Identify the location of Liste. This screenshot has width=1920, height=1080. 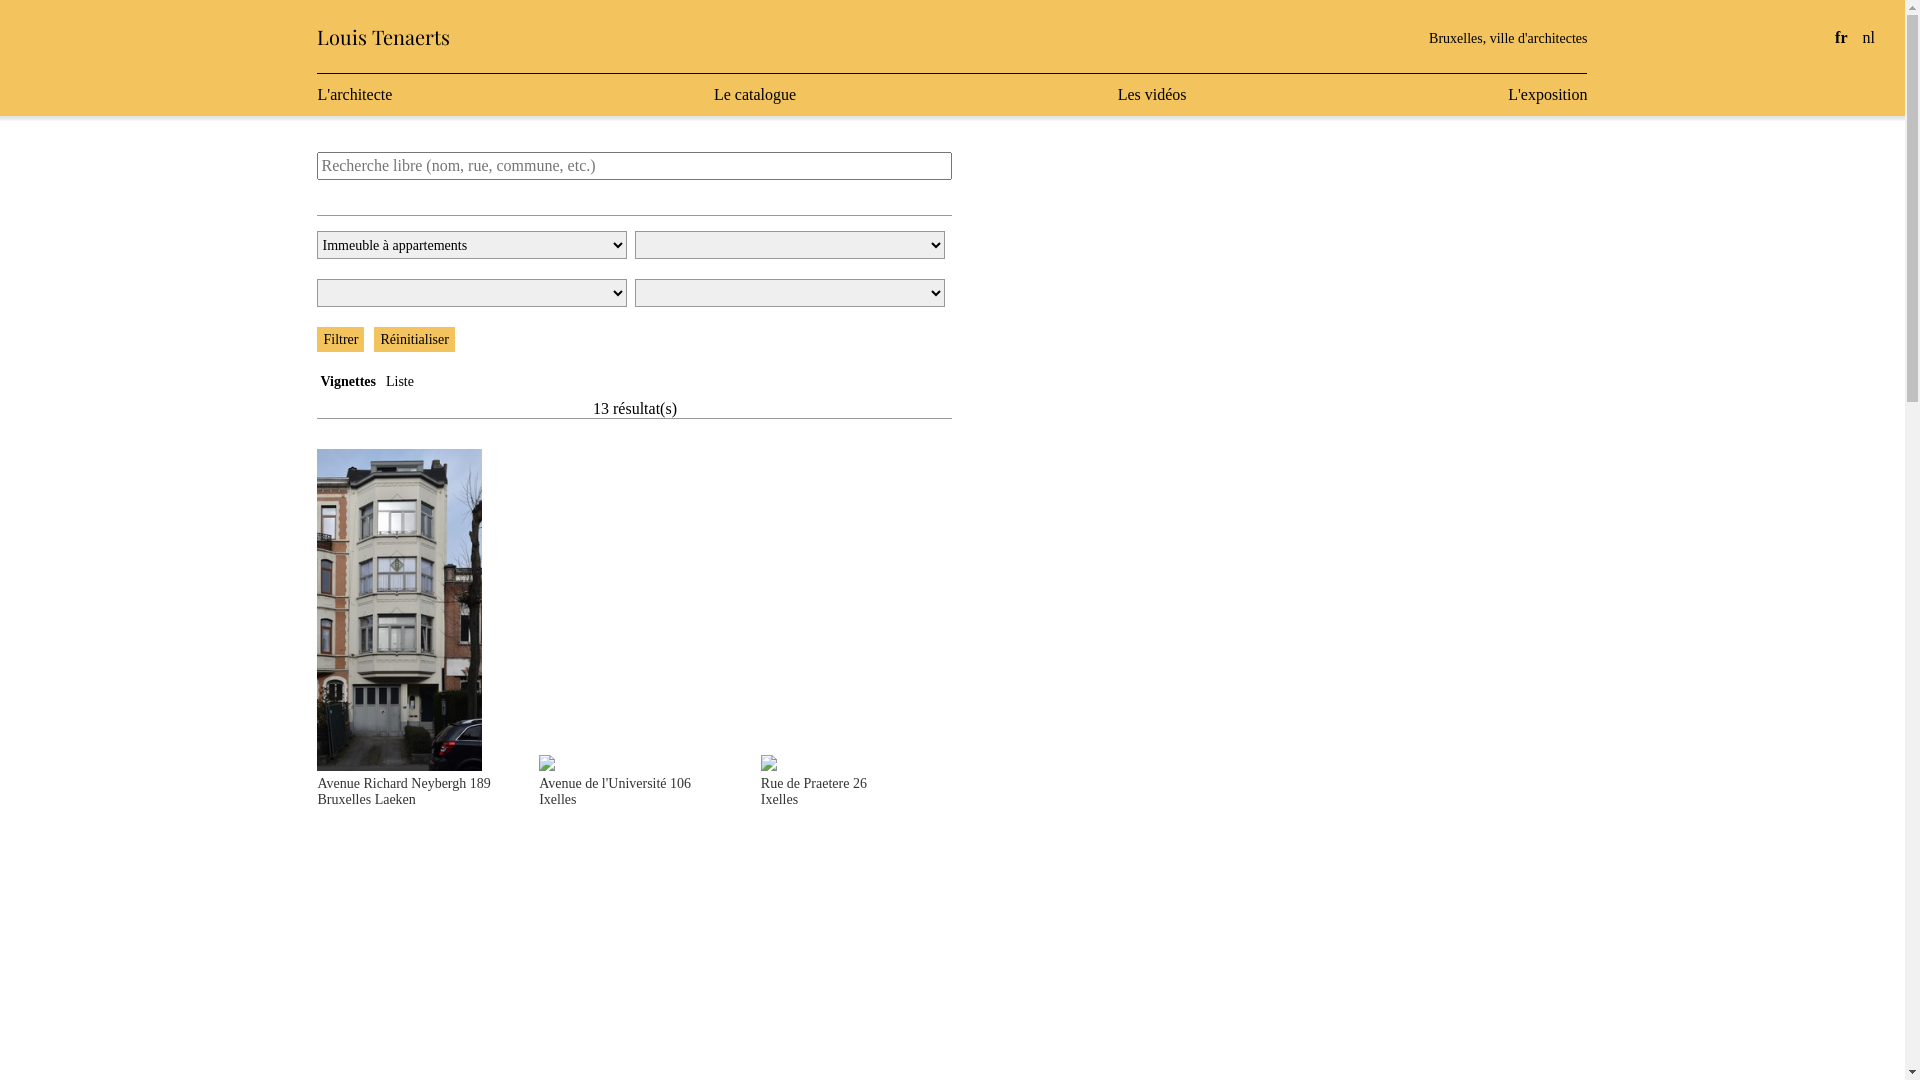
(398, 381).